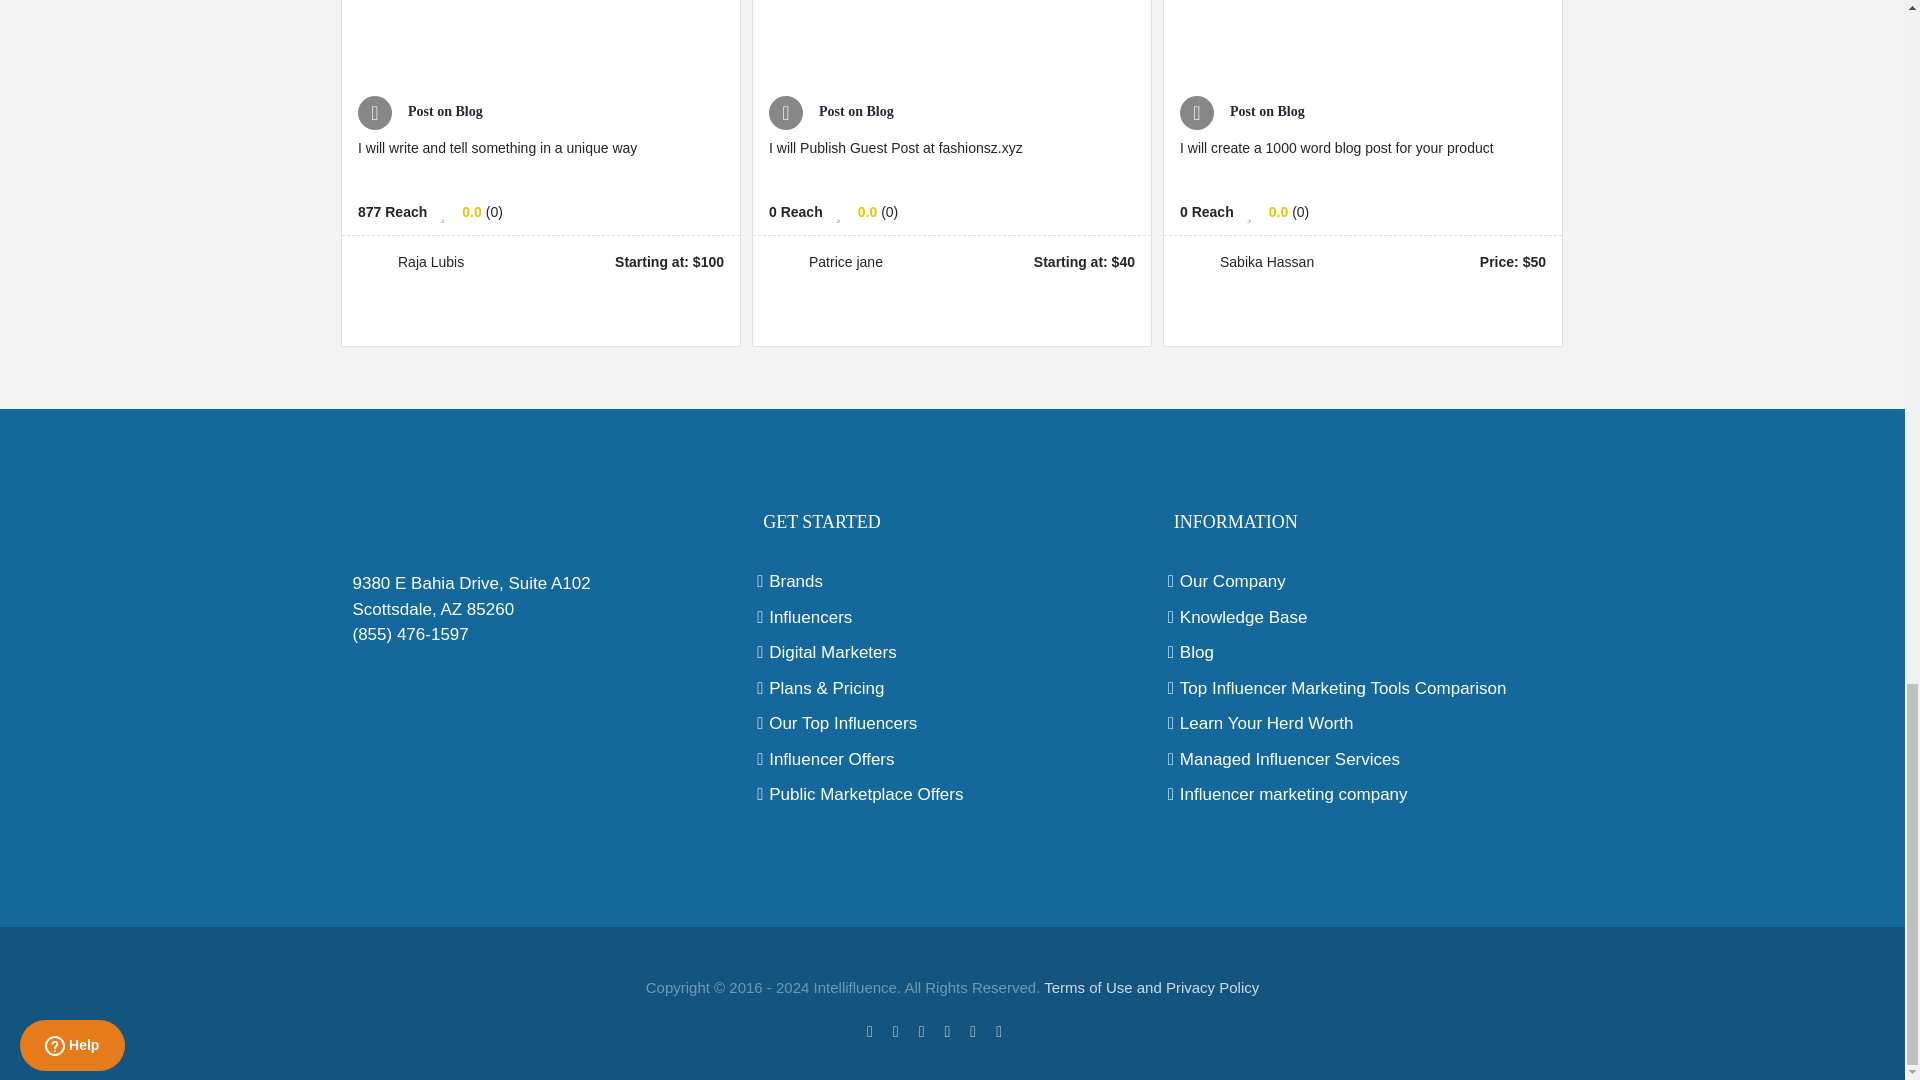 Image resolution: width=1920 pixels, height=1080 pixels. I want to click on LinkedIn, so click(999, 1032).